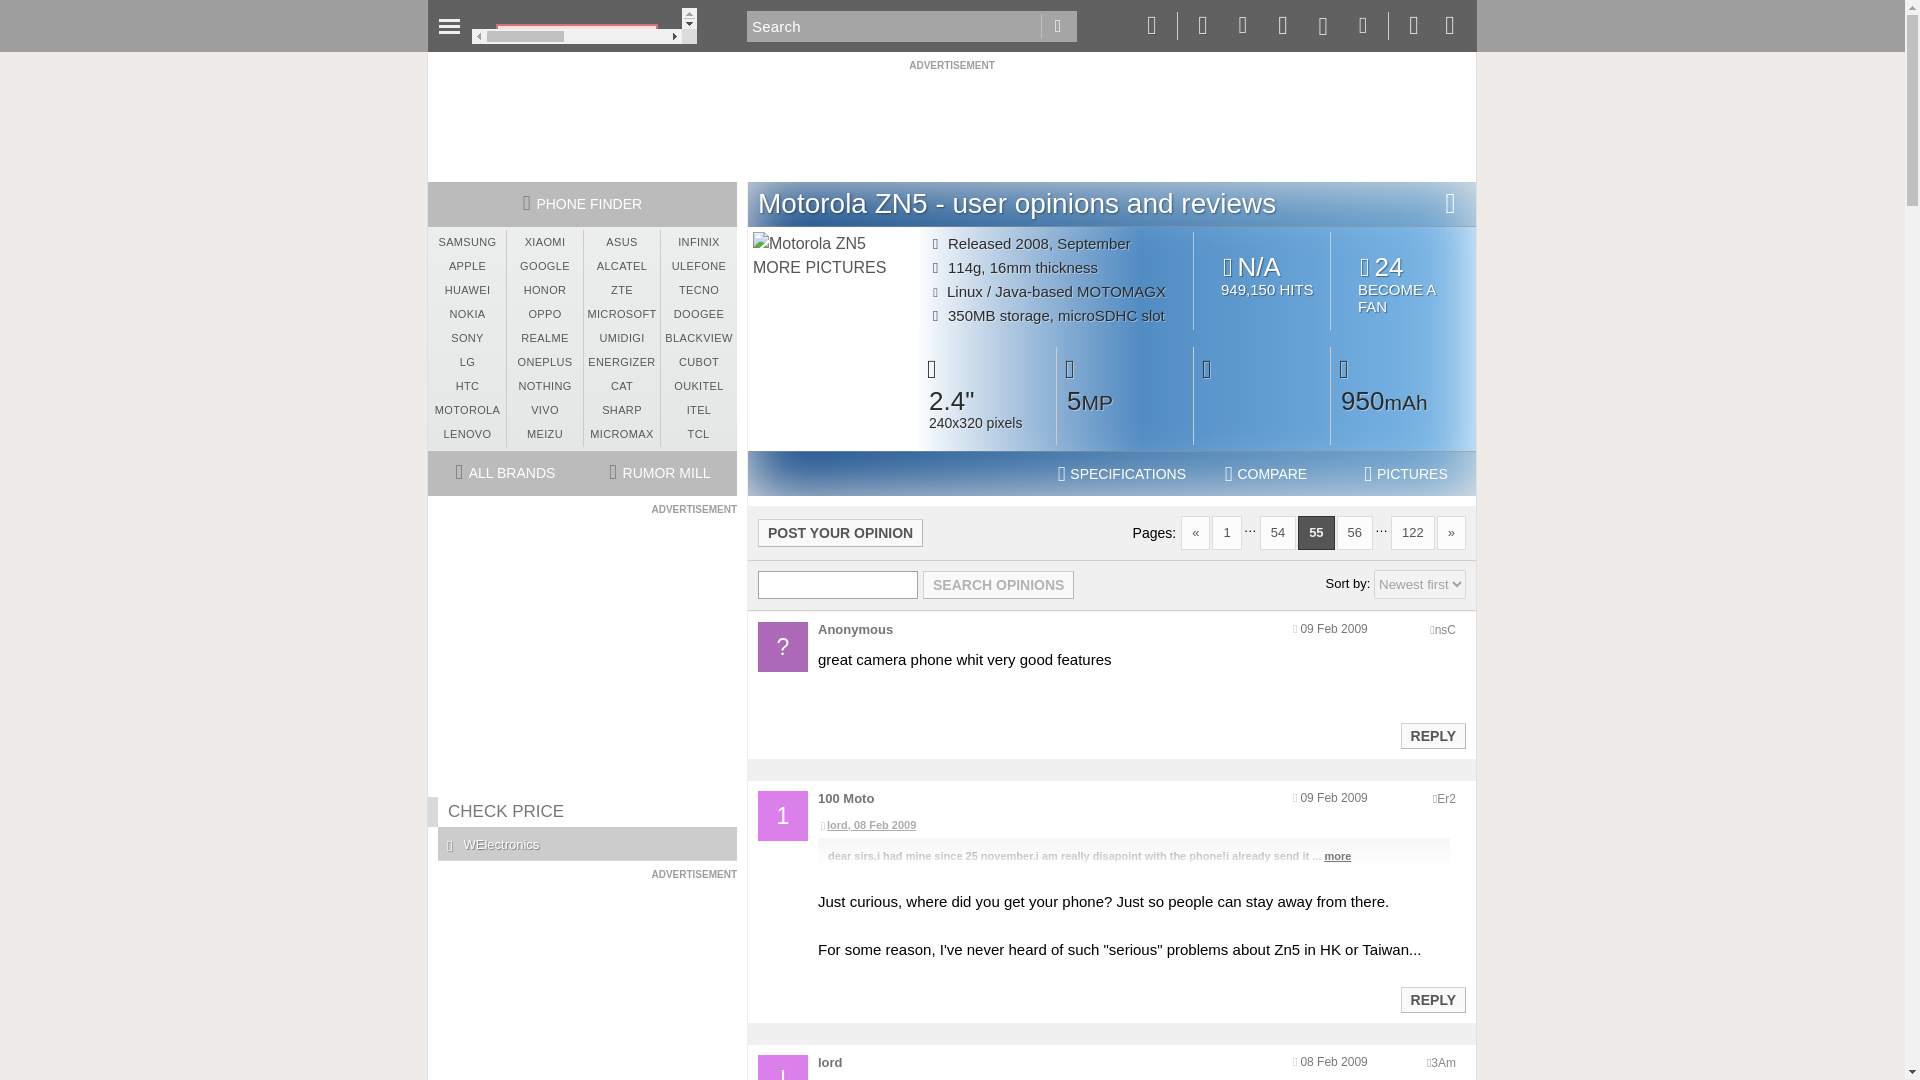 This screenshot has width=1920, height=1080. What do you see at coordinates (998, 585) in the screenshot?
I see `Search opinions` at bounding box center [998, 585].